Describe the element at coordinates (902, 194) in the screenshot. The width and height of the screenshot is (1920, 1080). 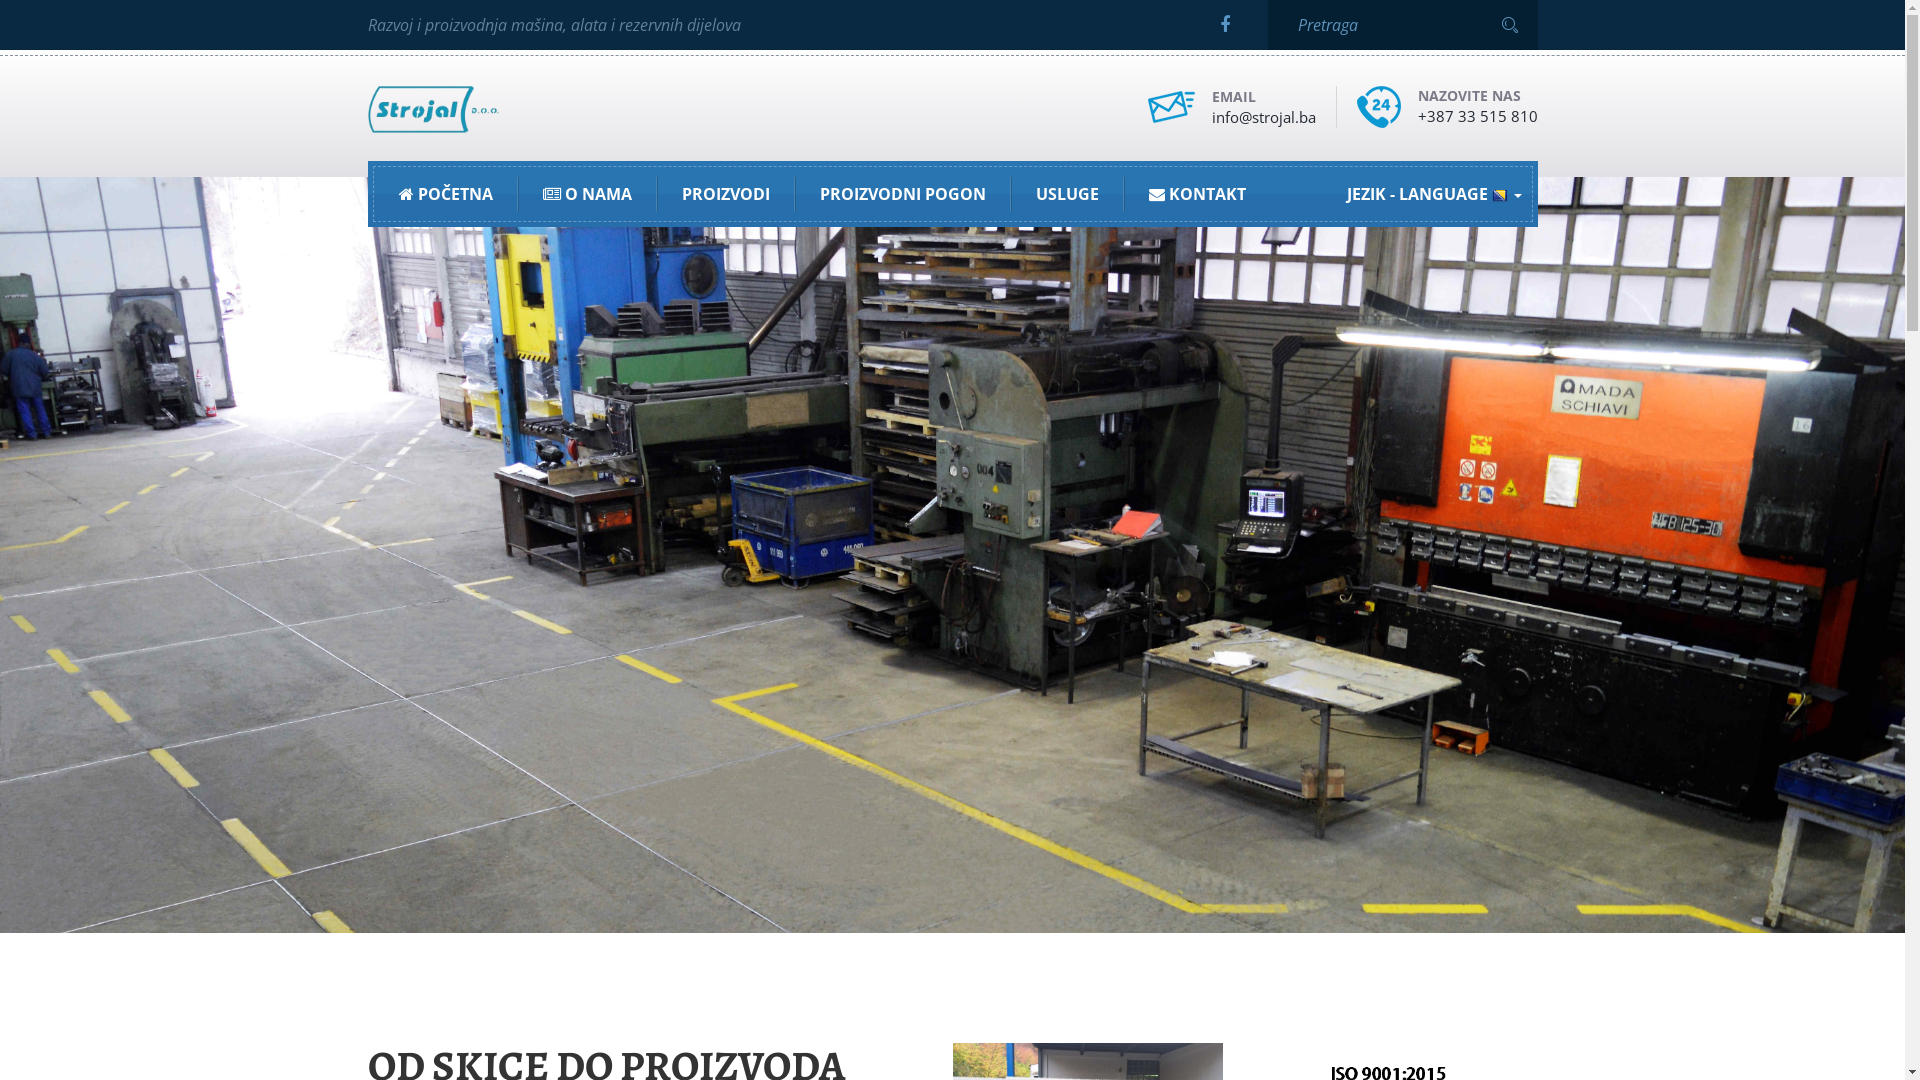
I see `PROIZVODNI POGON` at that location.